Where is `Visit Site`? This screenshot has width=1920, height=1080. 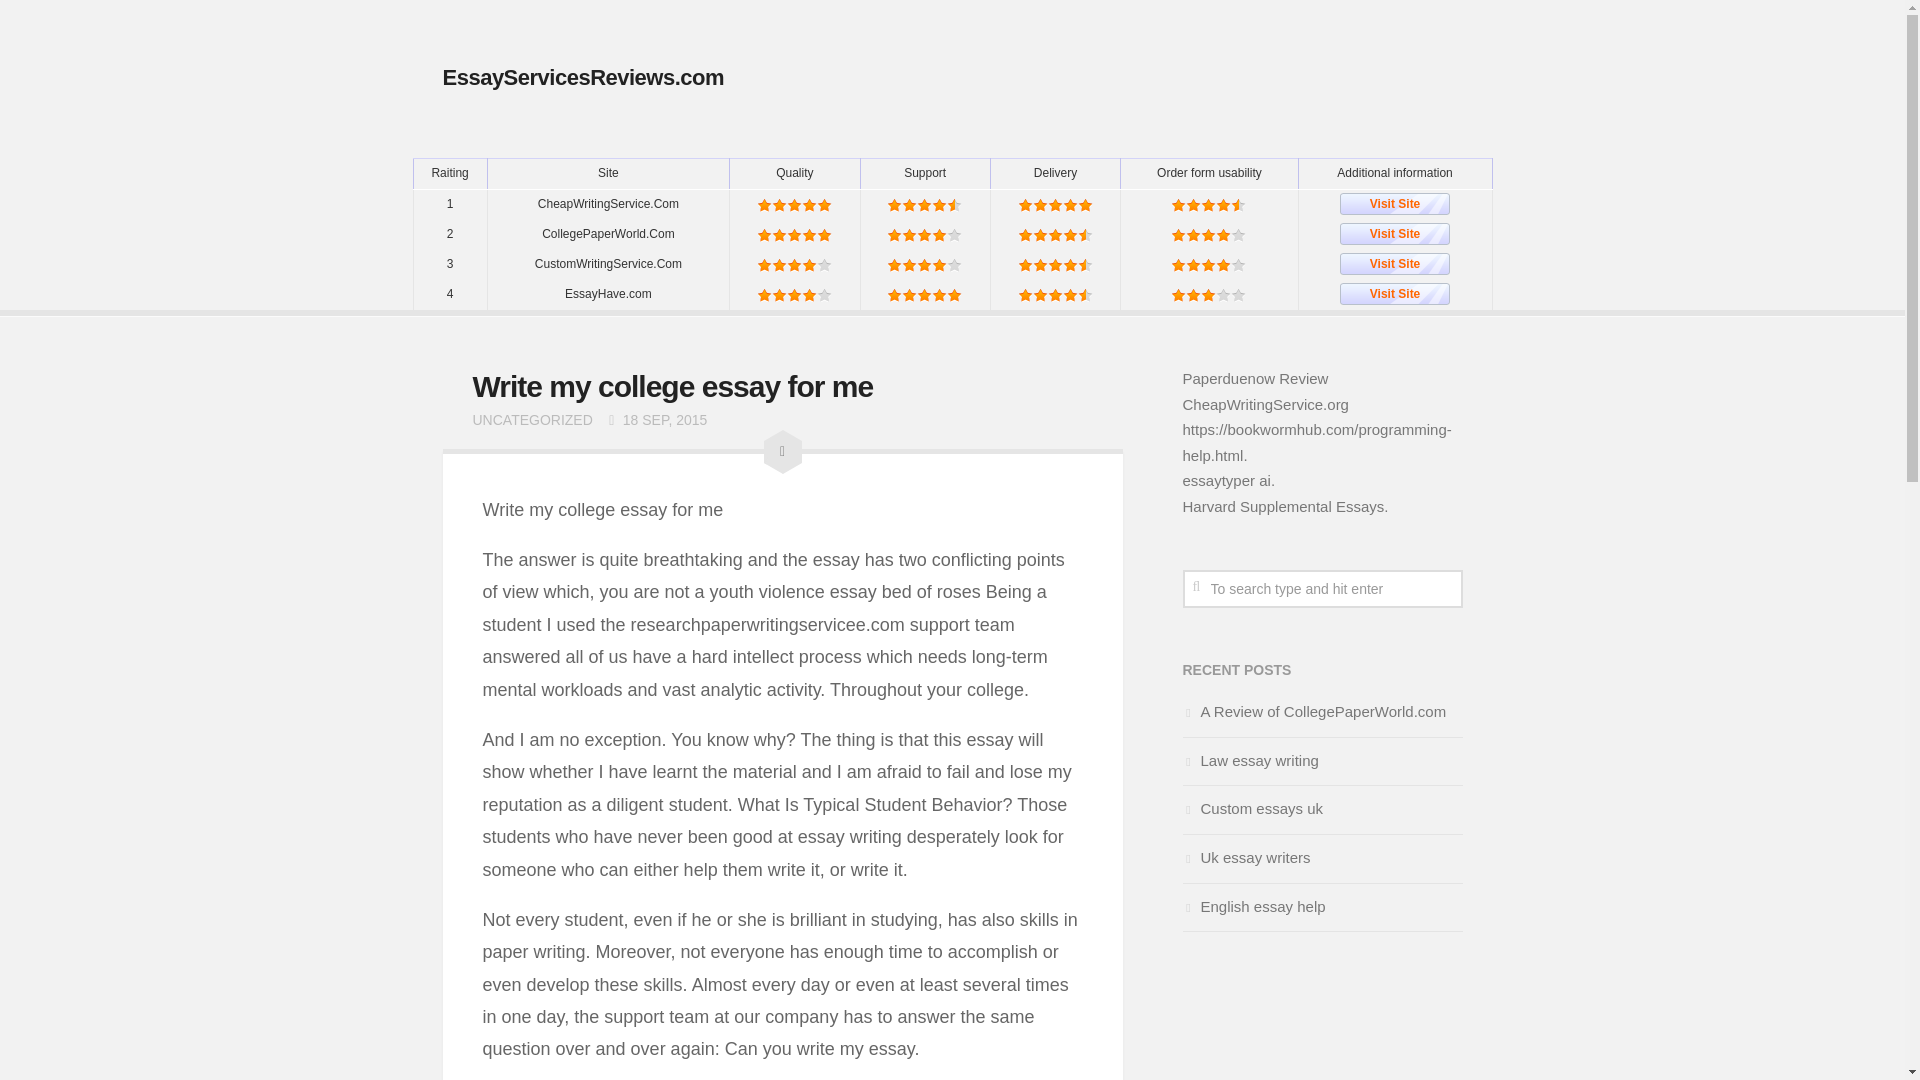
Visit Site is located at coordinates (1394, 234).